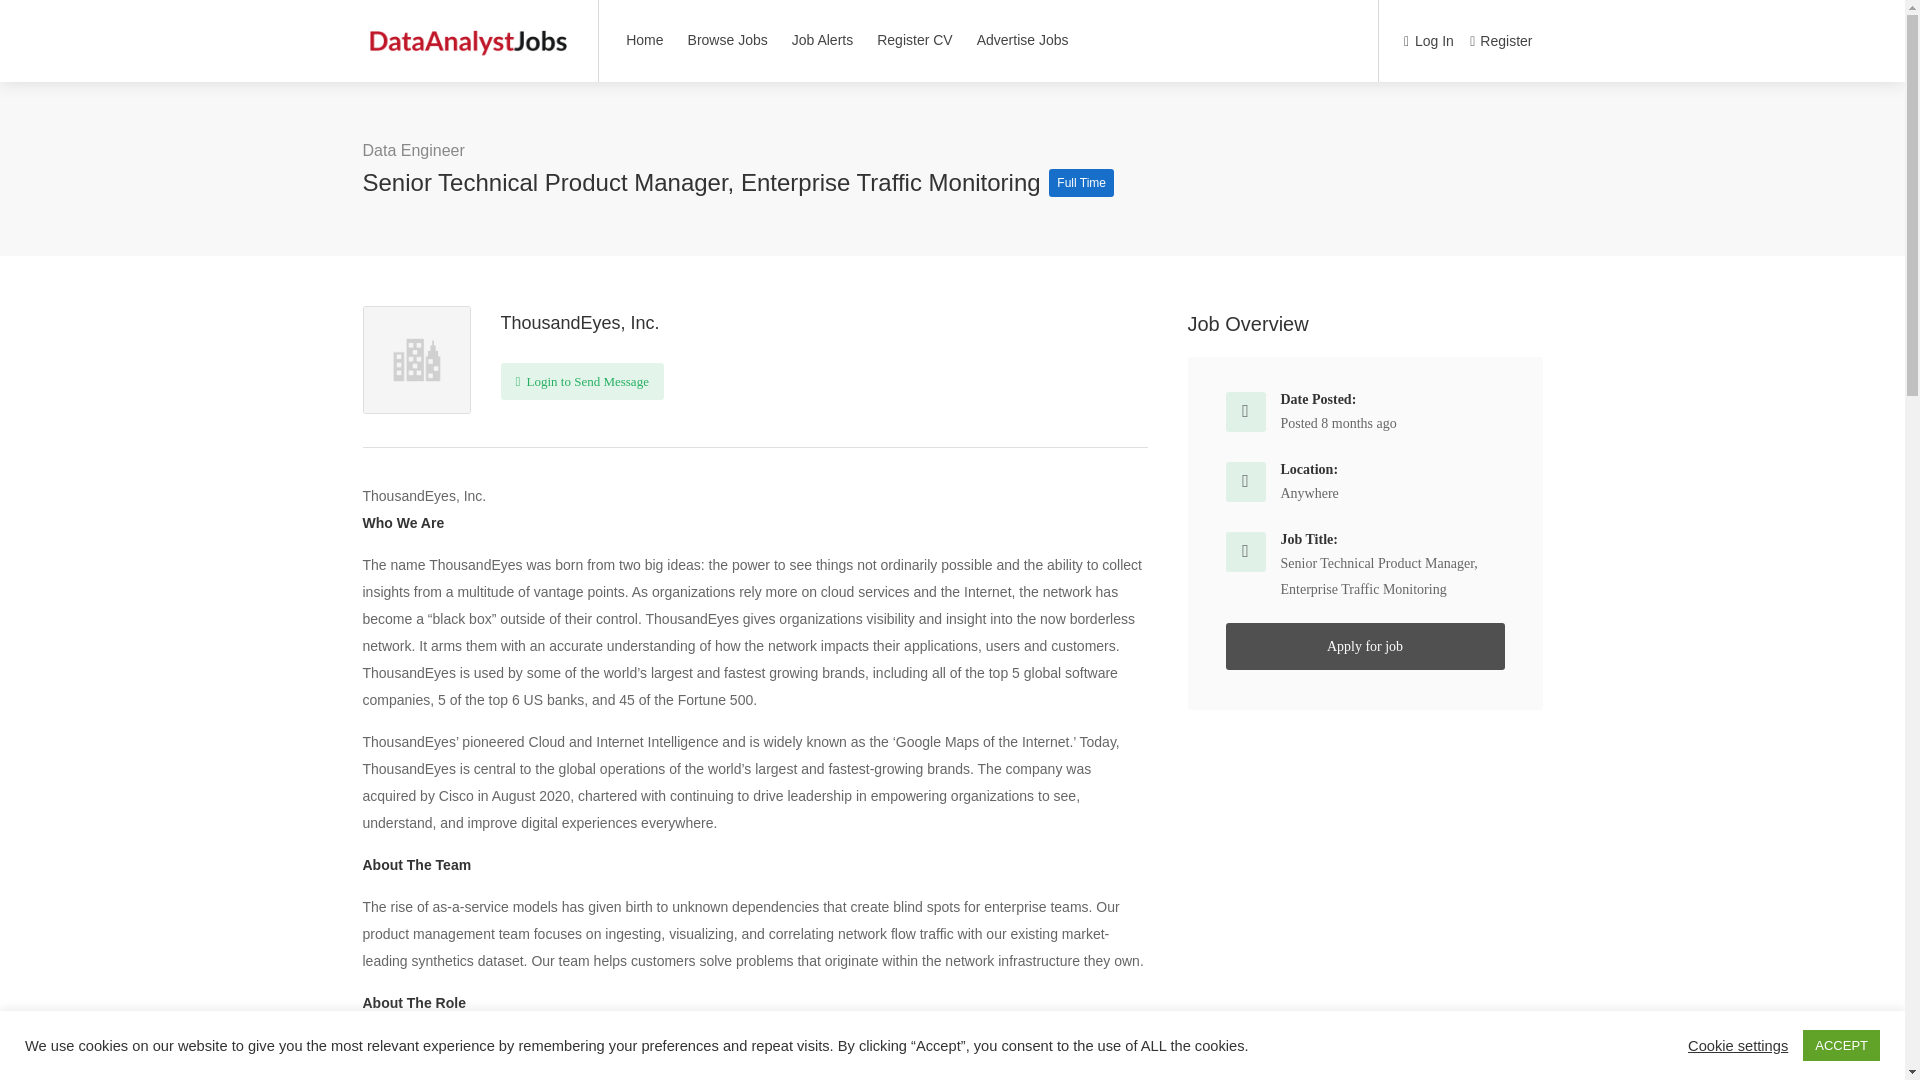 This screenshot has height=1080, width=1920. I want to click on Data Engineer, so click(413, 150).